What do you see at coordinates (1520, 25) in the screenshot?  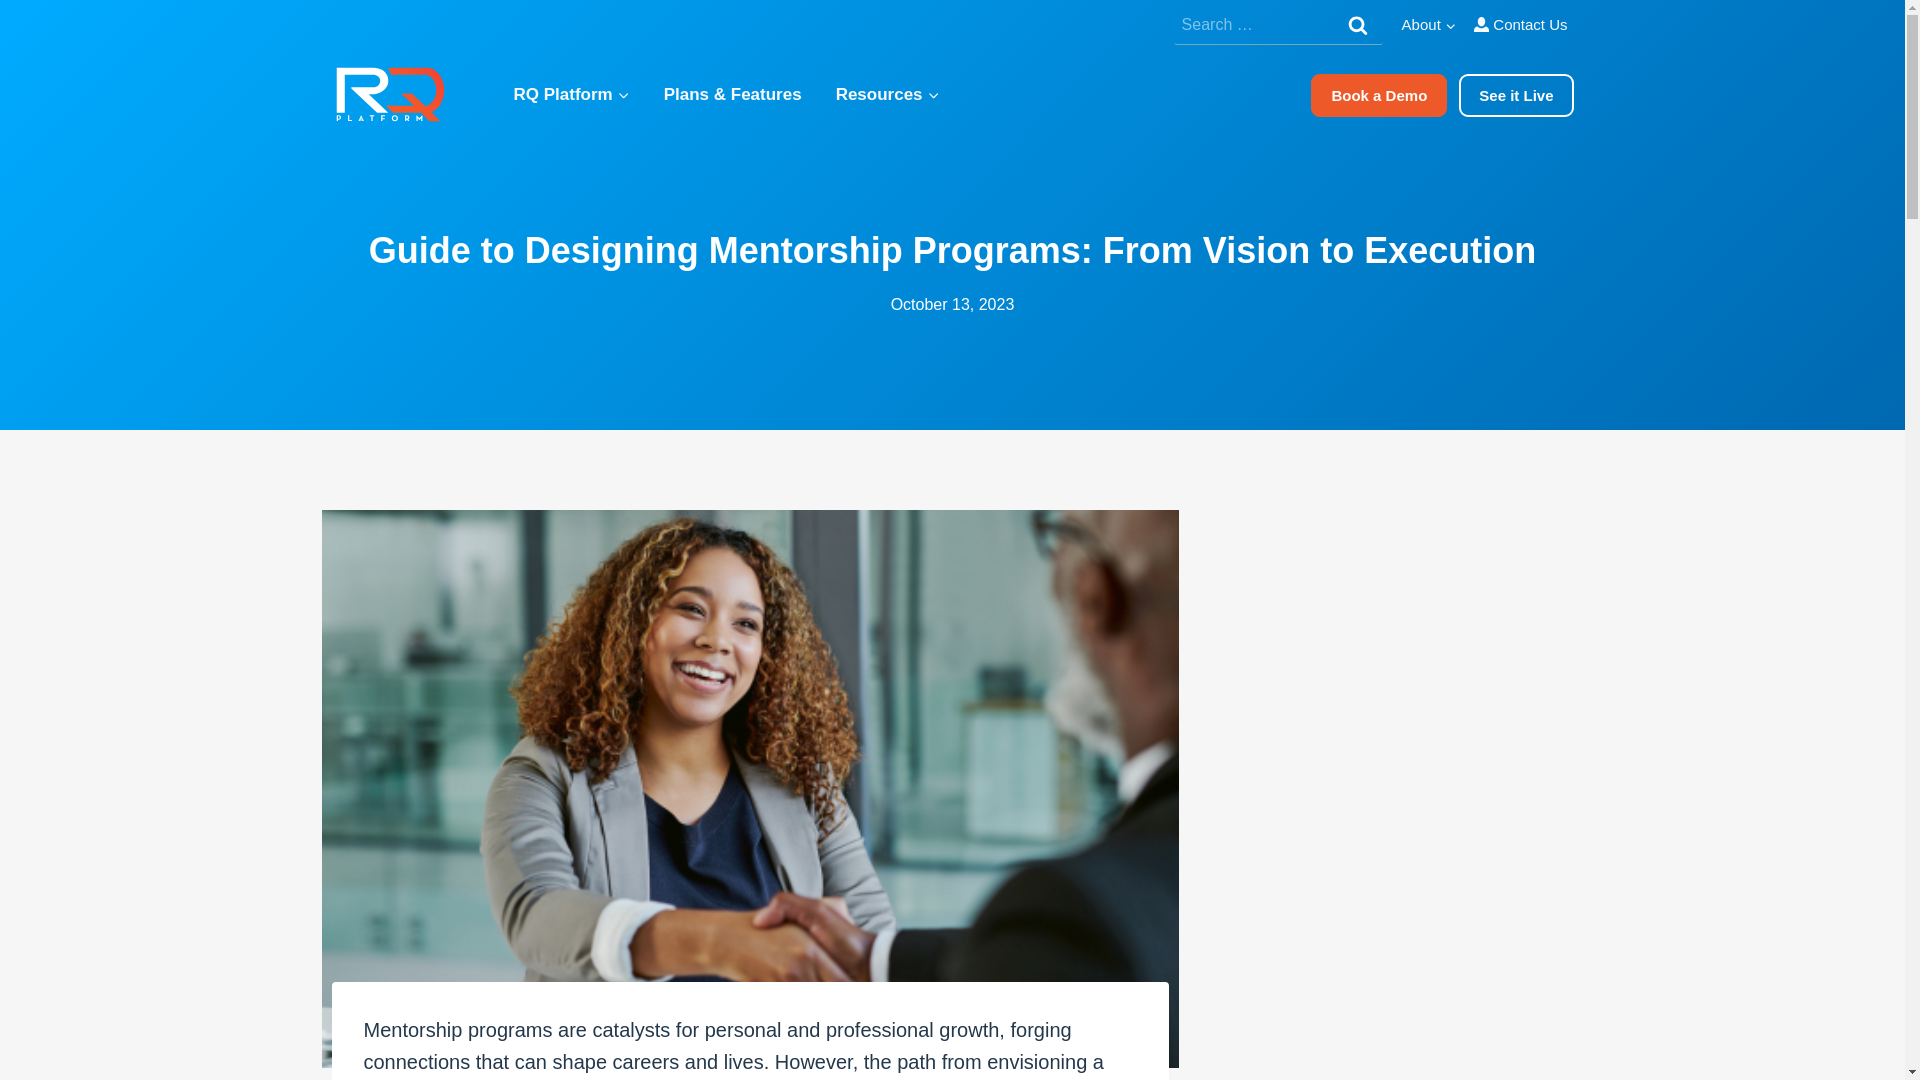 I see `Contact Us` at bounding box center [1520, 25].